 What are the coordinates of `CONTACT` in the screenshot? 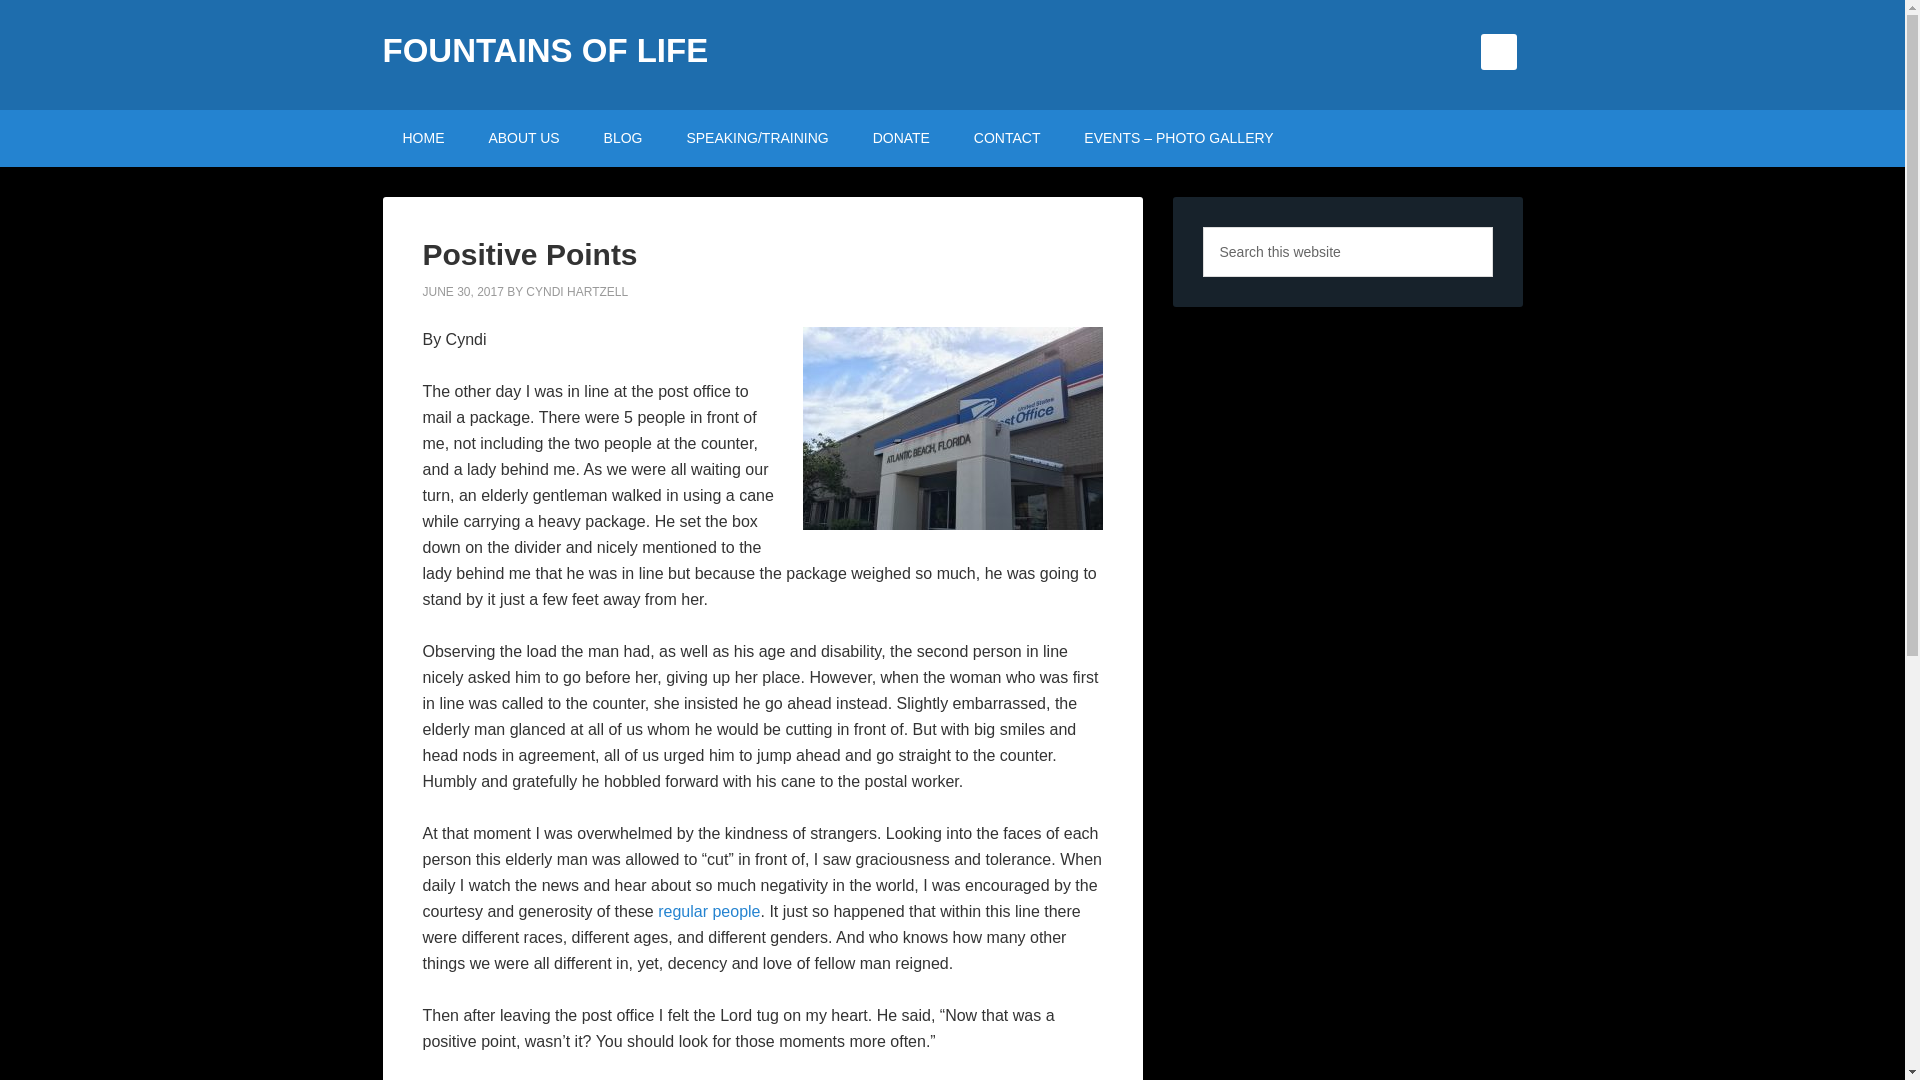 It's located at (1008, 138).